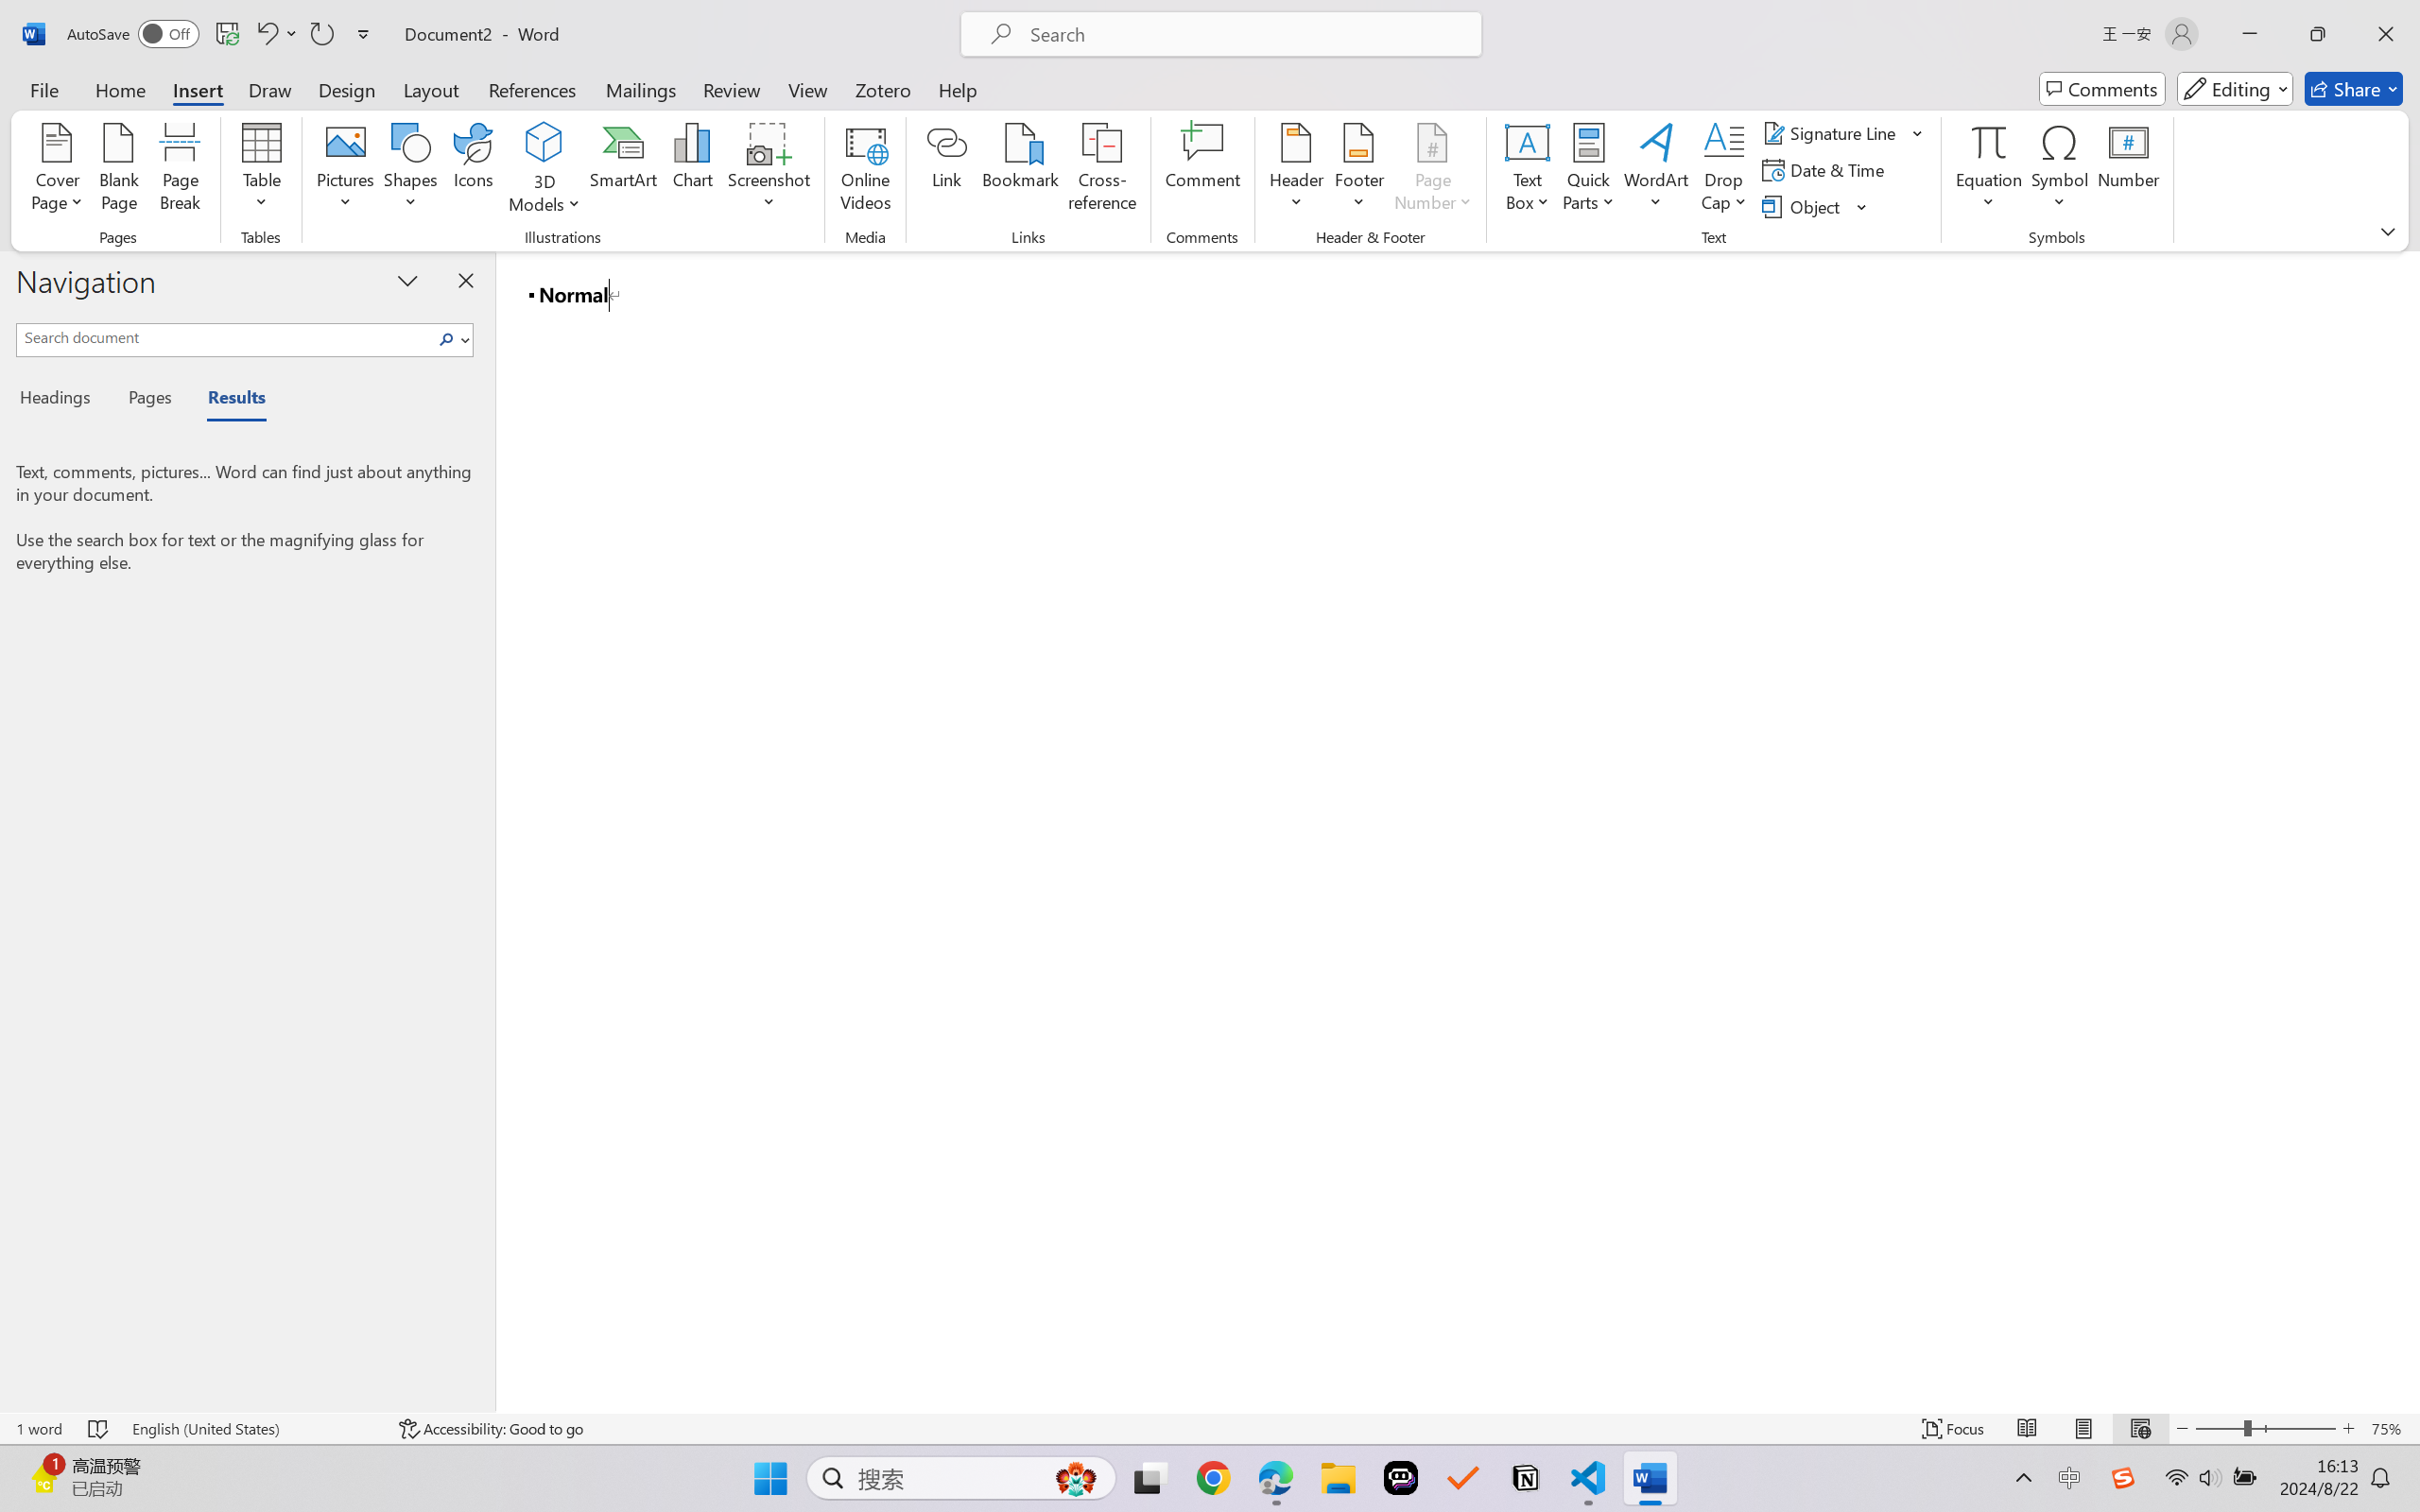 This screenshot has height=1512, width=2420. What do you see at coordinates (1989, 142) in the screenshot?
I see `Equation` at bounding box center [1989, 142].